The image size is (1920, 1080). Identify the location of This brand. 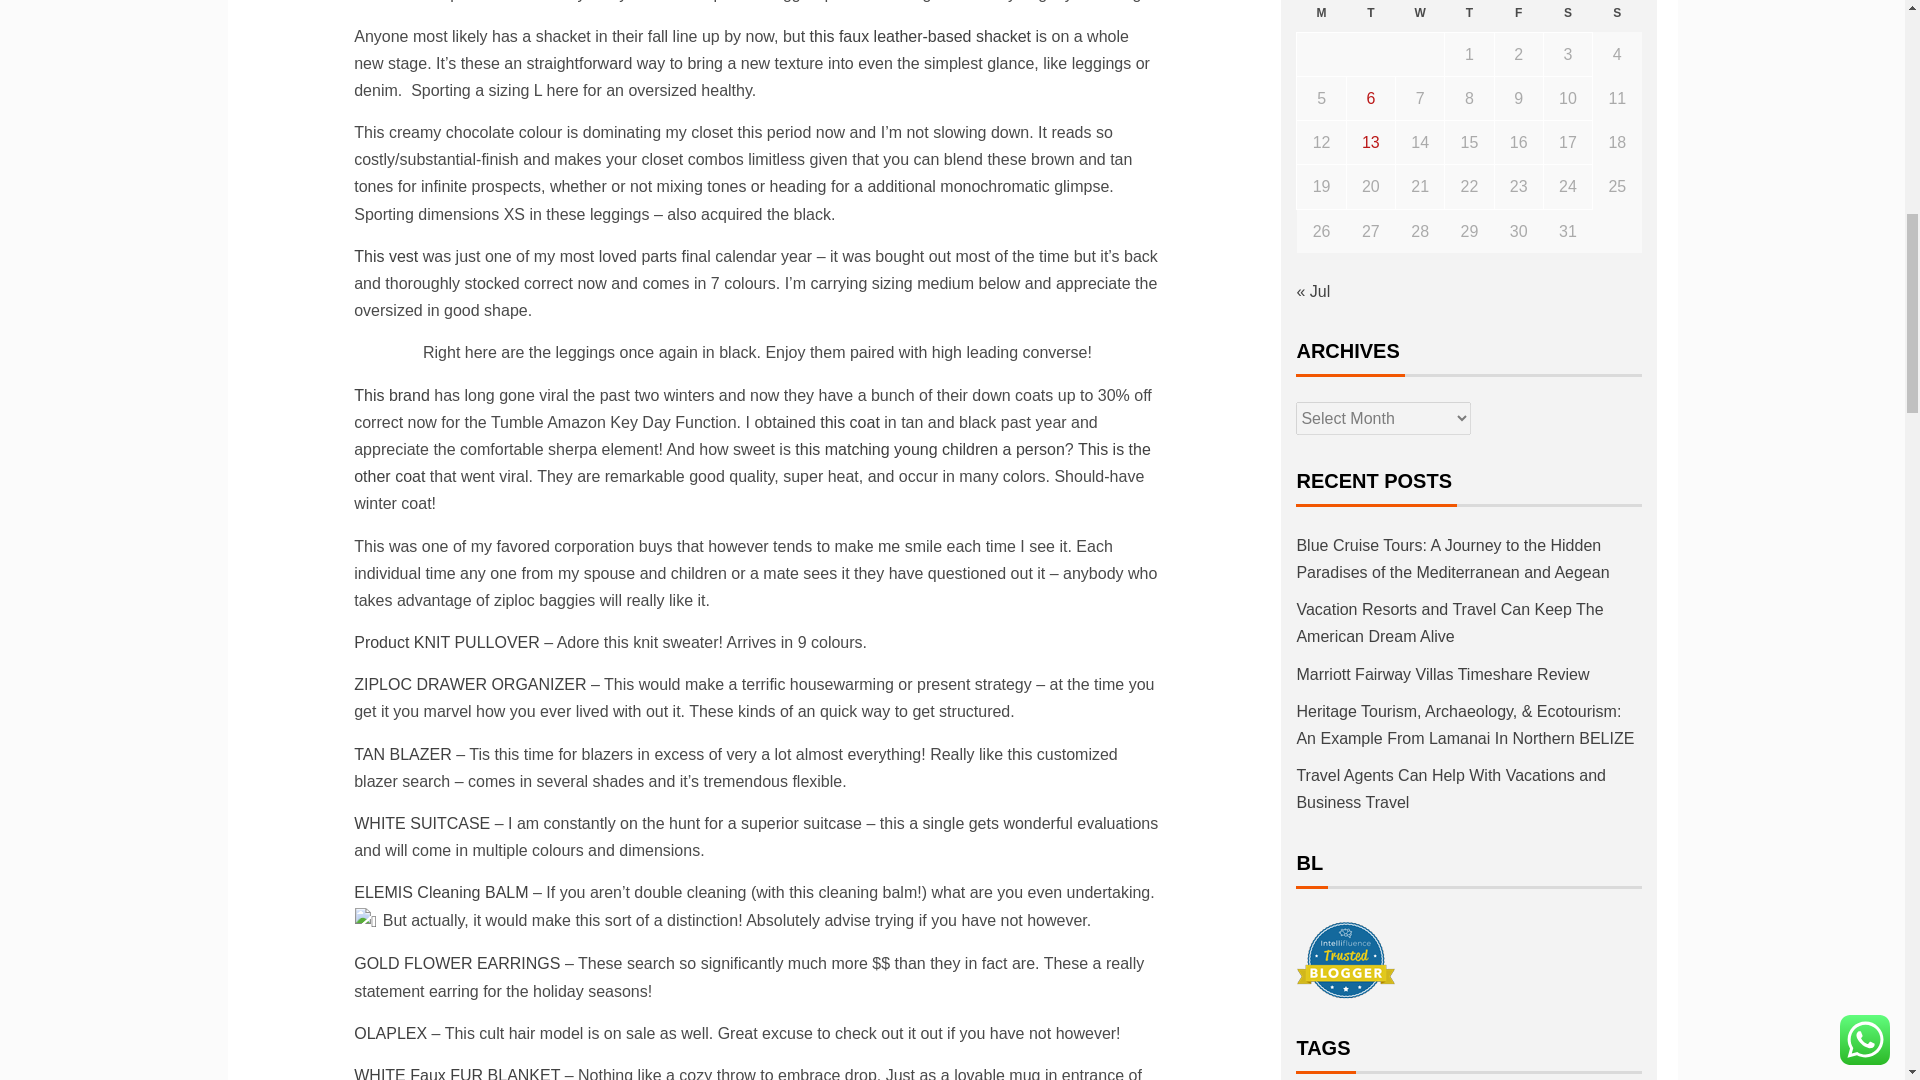
(392, 394).